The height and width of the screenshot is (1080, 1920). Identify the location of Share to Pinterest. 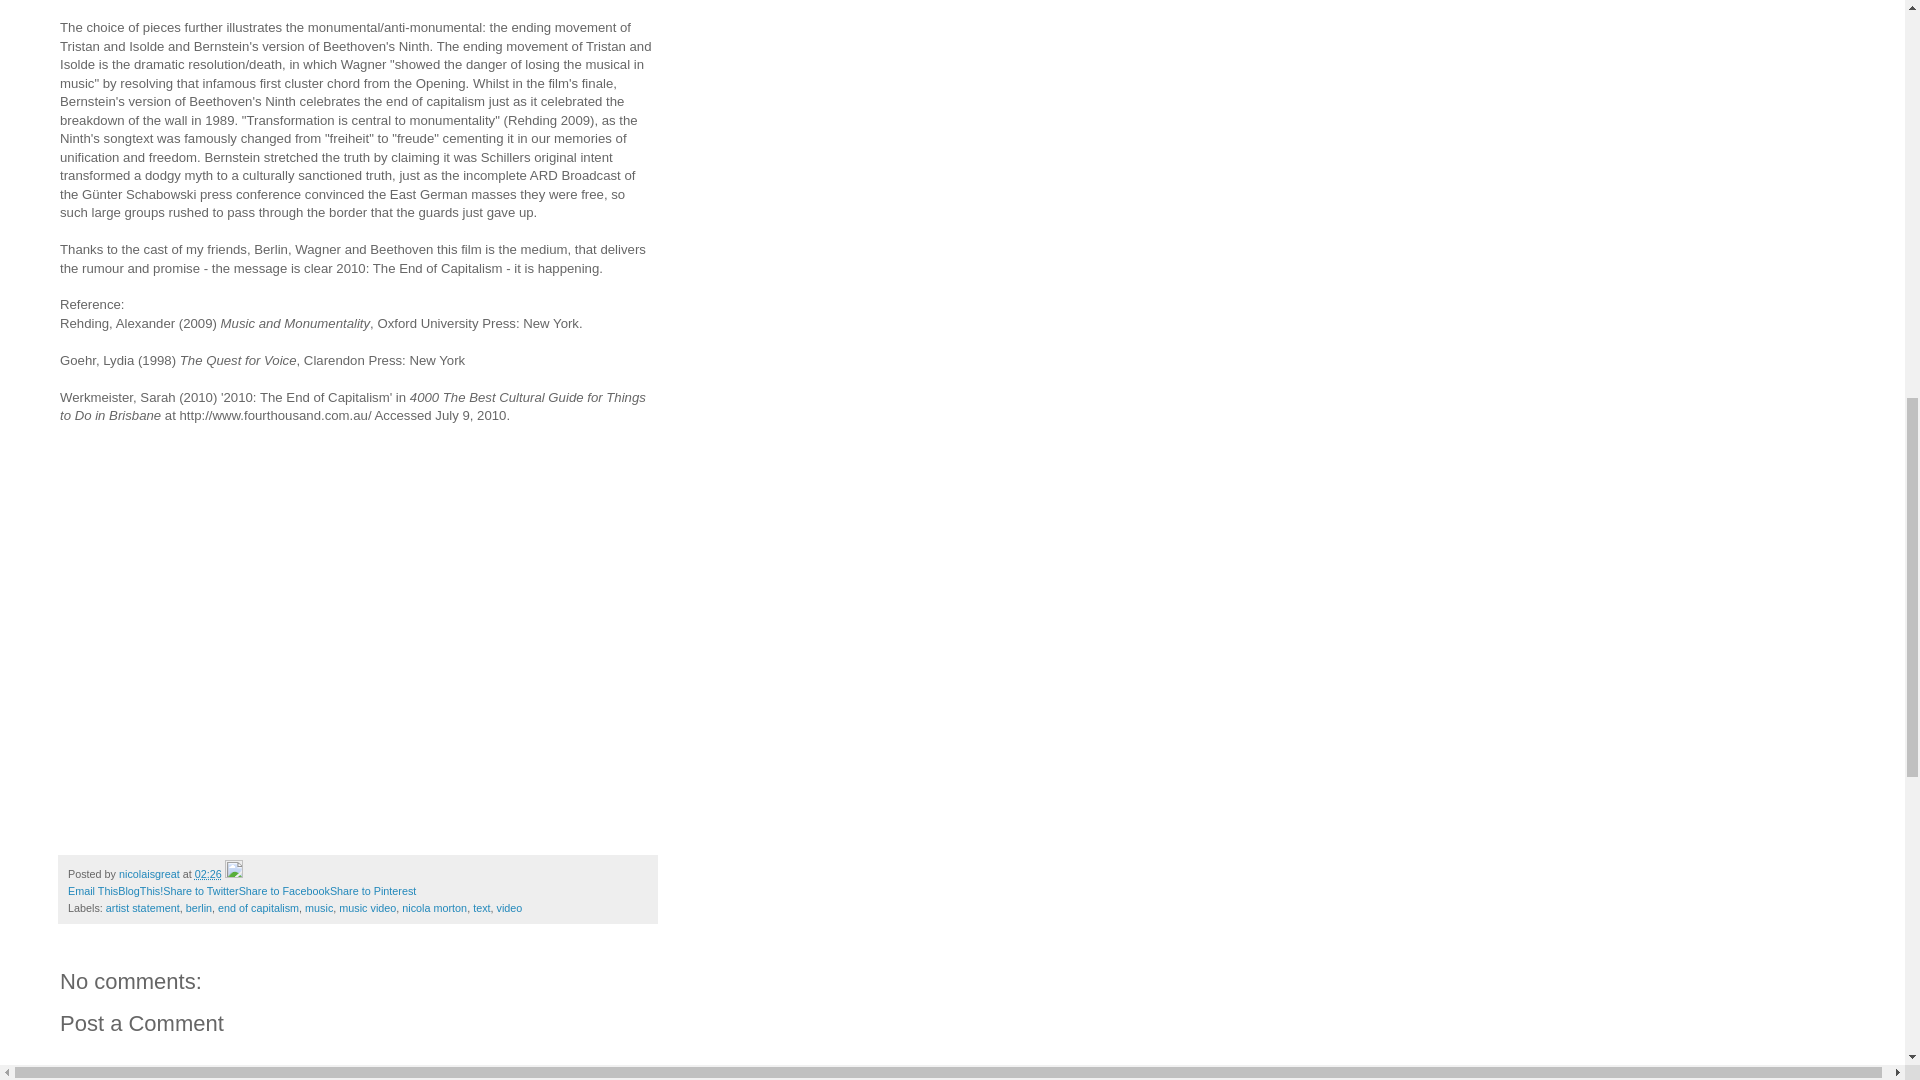
(373, 890).